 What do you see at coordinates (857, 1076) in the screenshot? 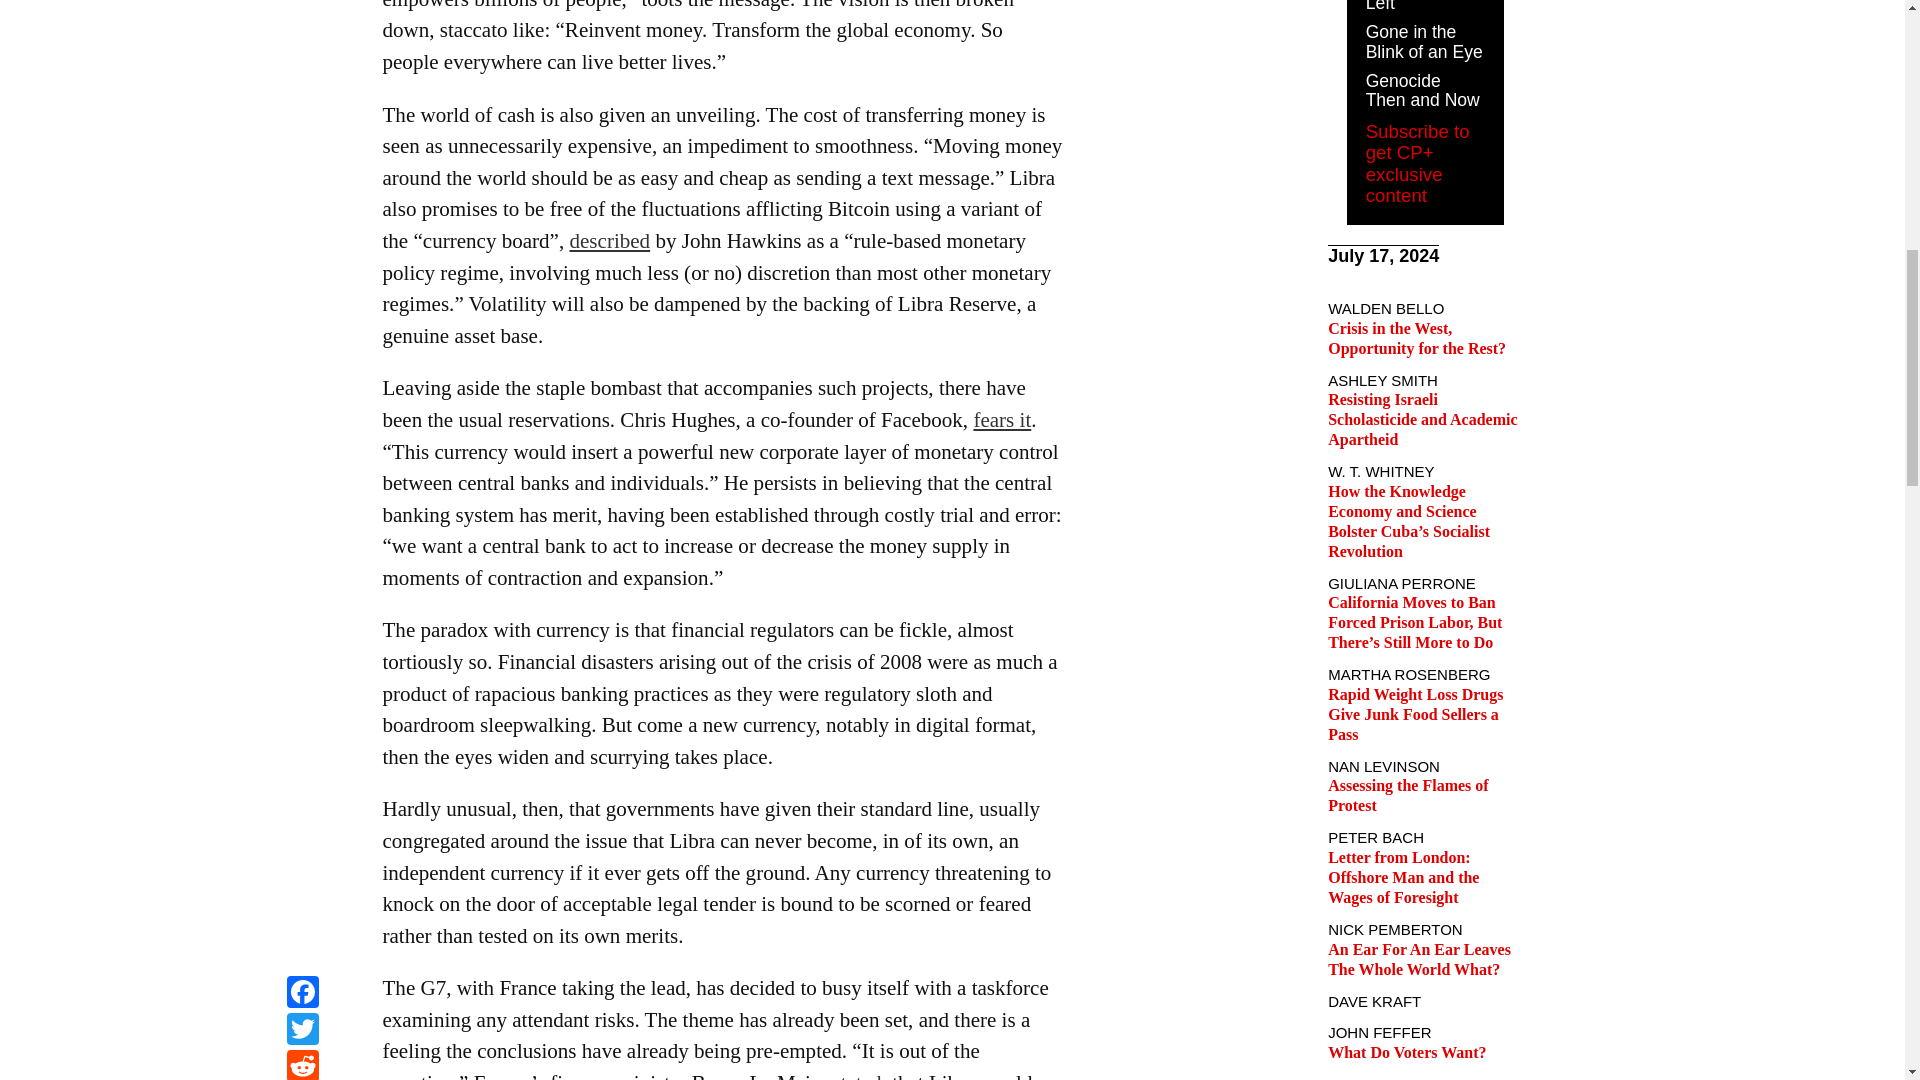
I see `stated` at bounding box center [857, 1076].